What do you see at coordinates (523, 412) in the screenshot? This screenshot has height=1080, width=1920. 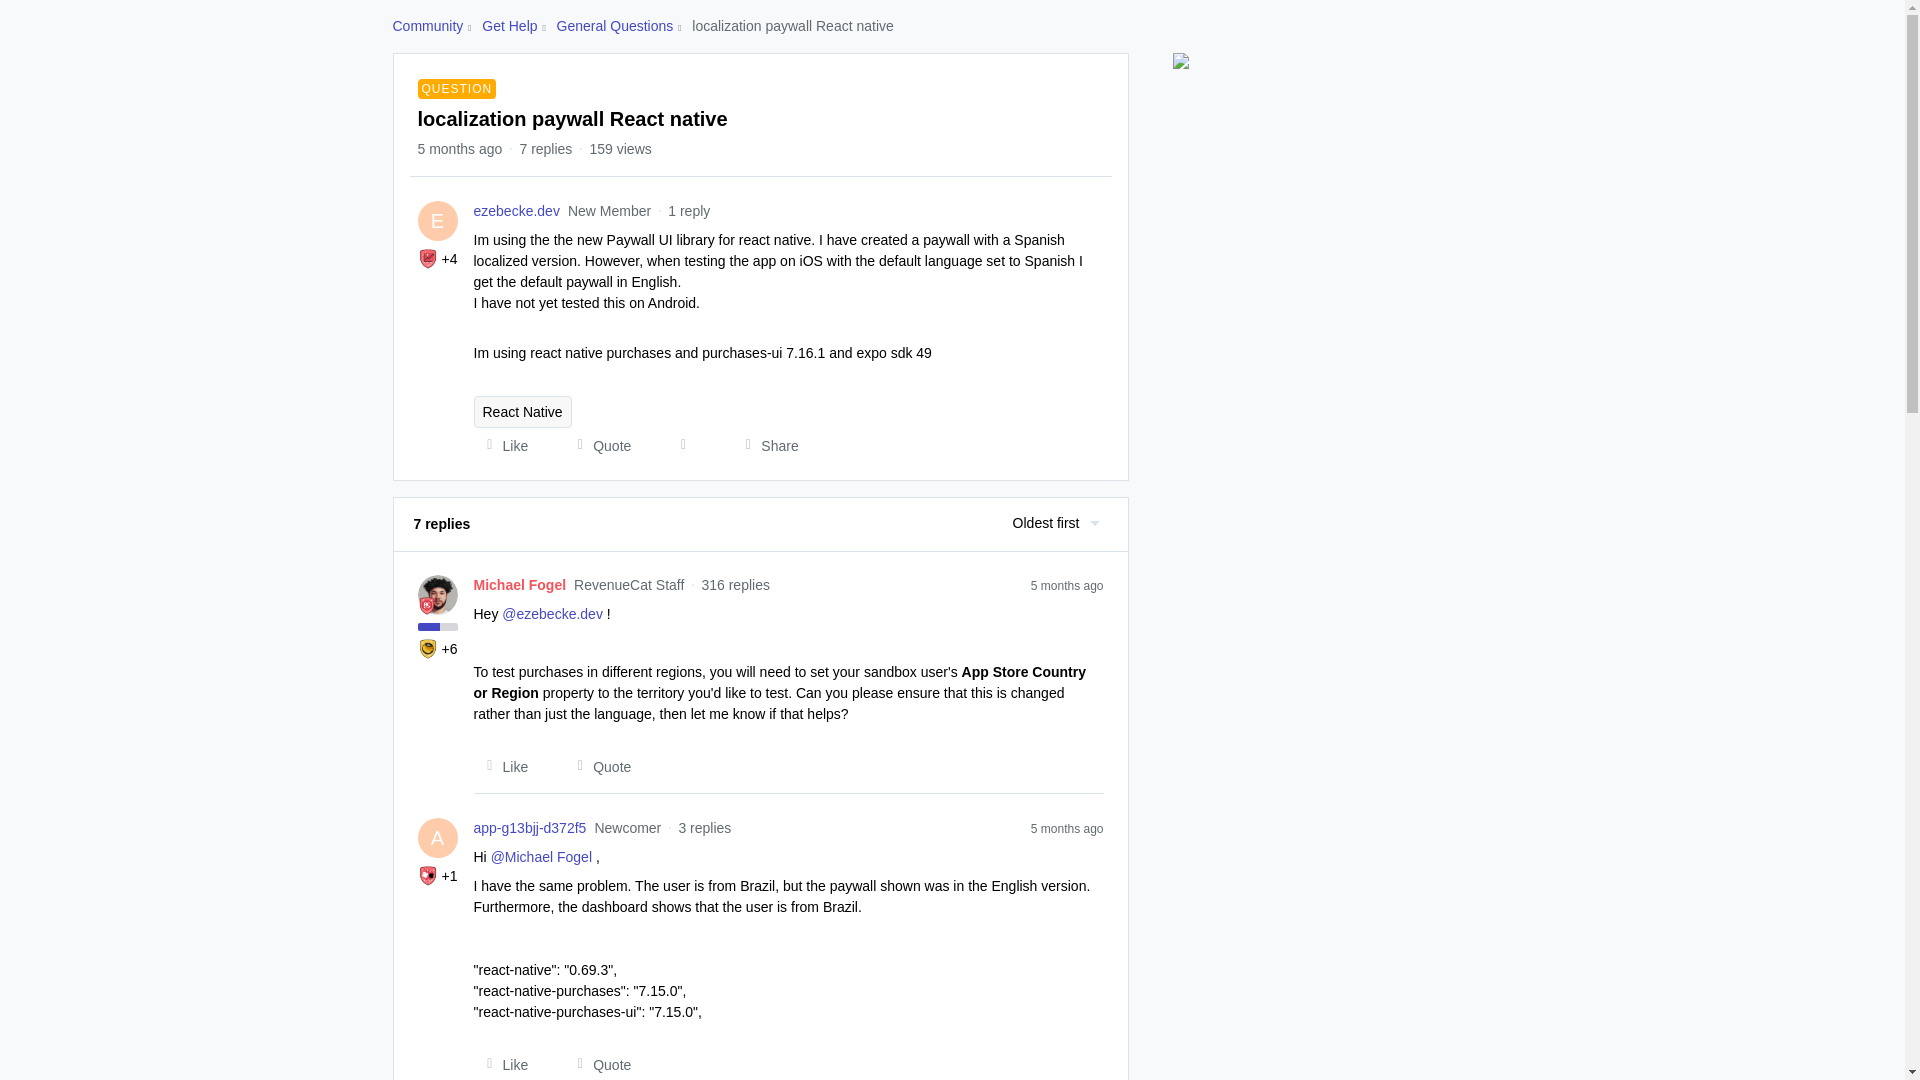 I see `React Native` at bounding box center [523, 412].